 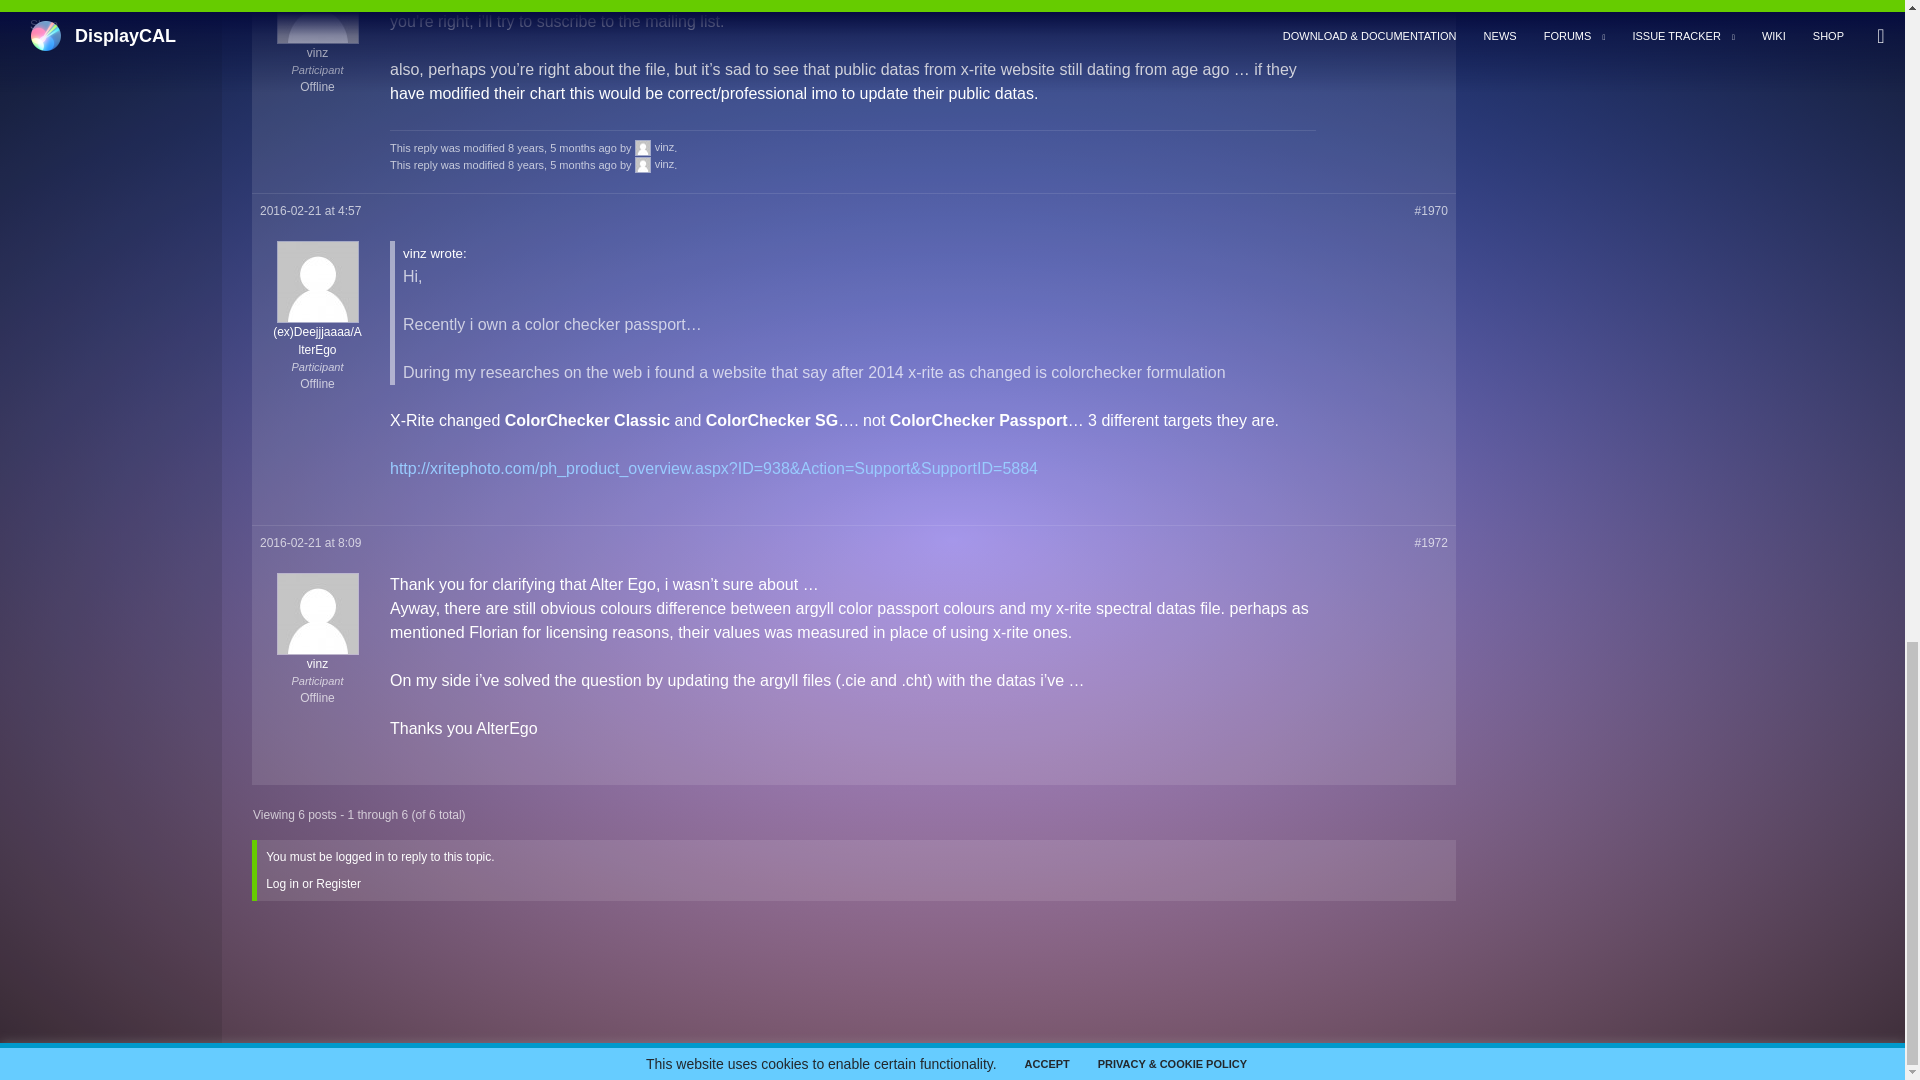 What do you see at coordinates (852, 312) in the screenshot?
I see `vinz` at bounding box center [852, 312].